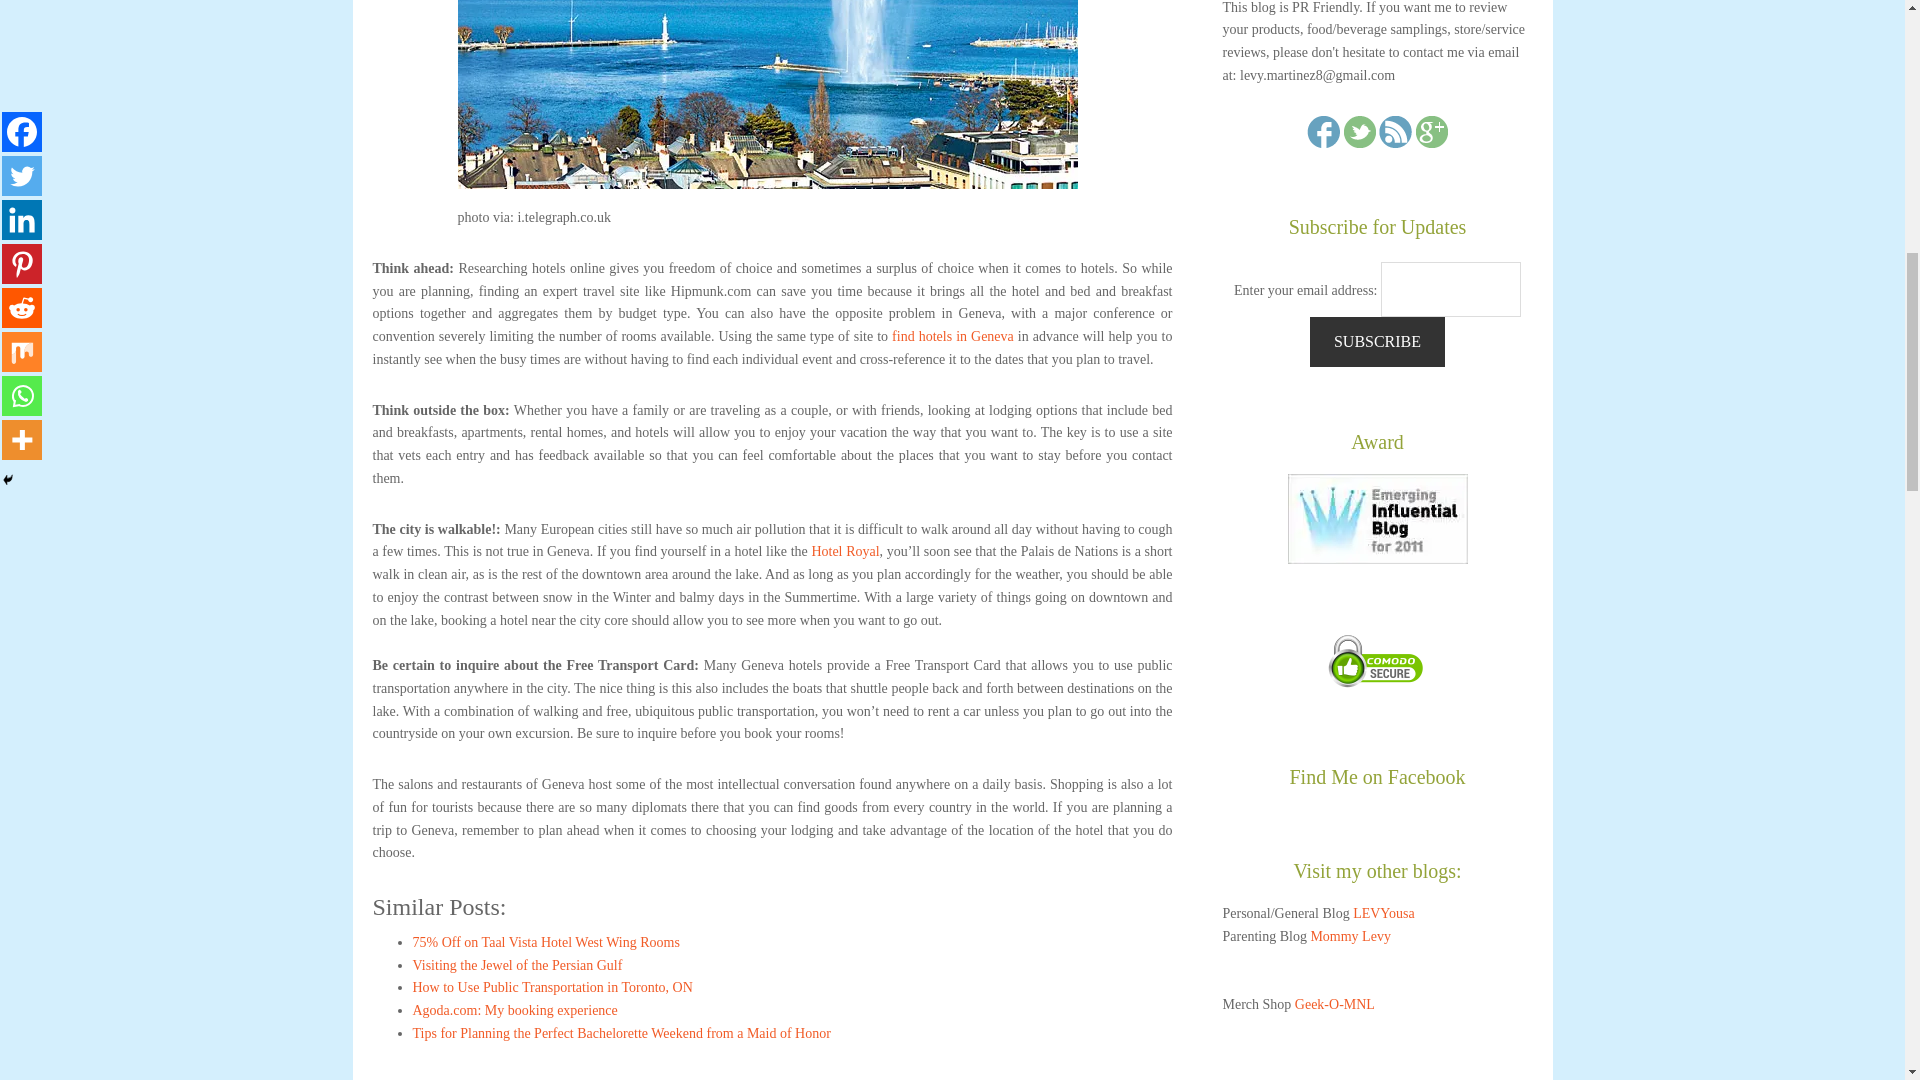  I want to click on How to Use Public Transportation in Toronto, ON, so click(552, 986).